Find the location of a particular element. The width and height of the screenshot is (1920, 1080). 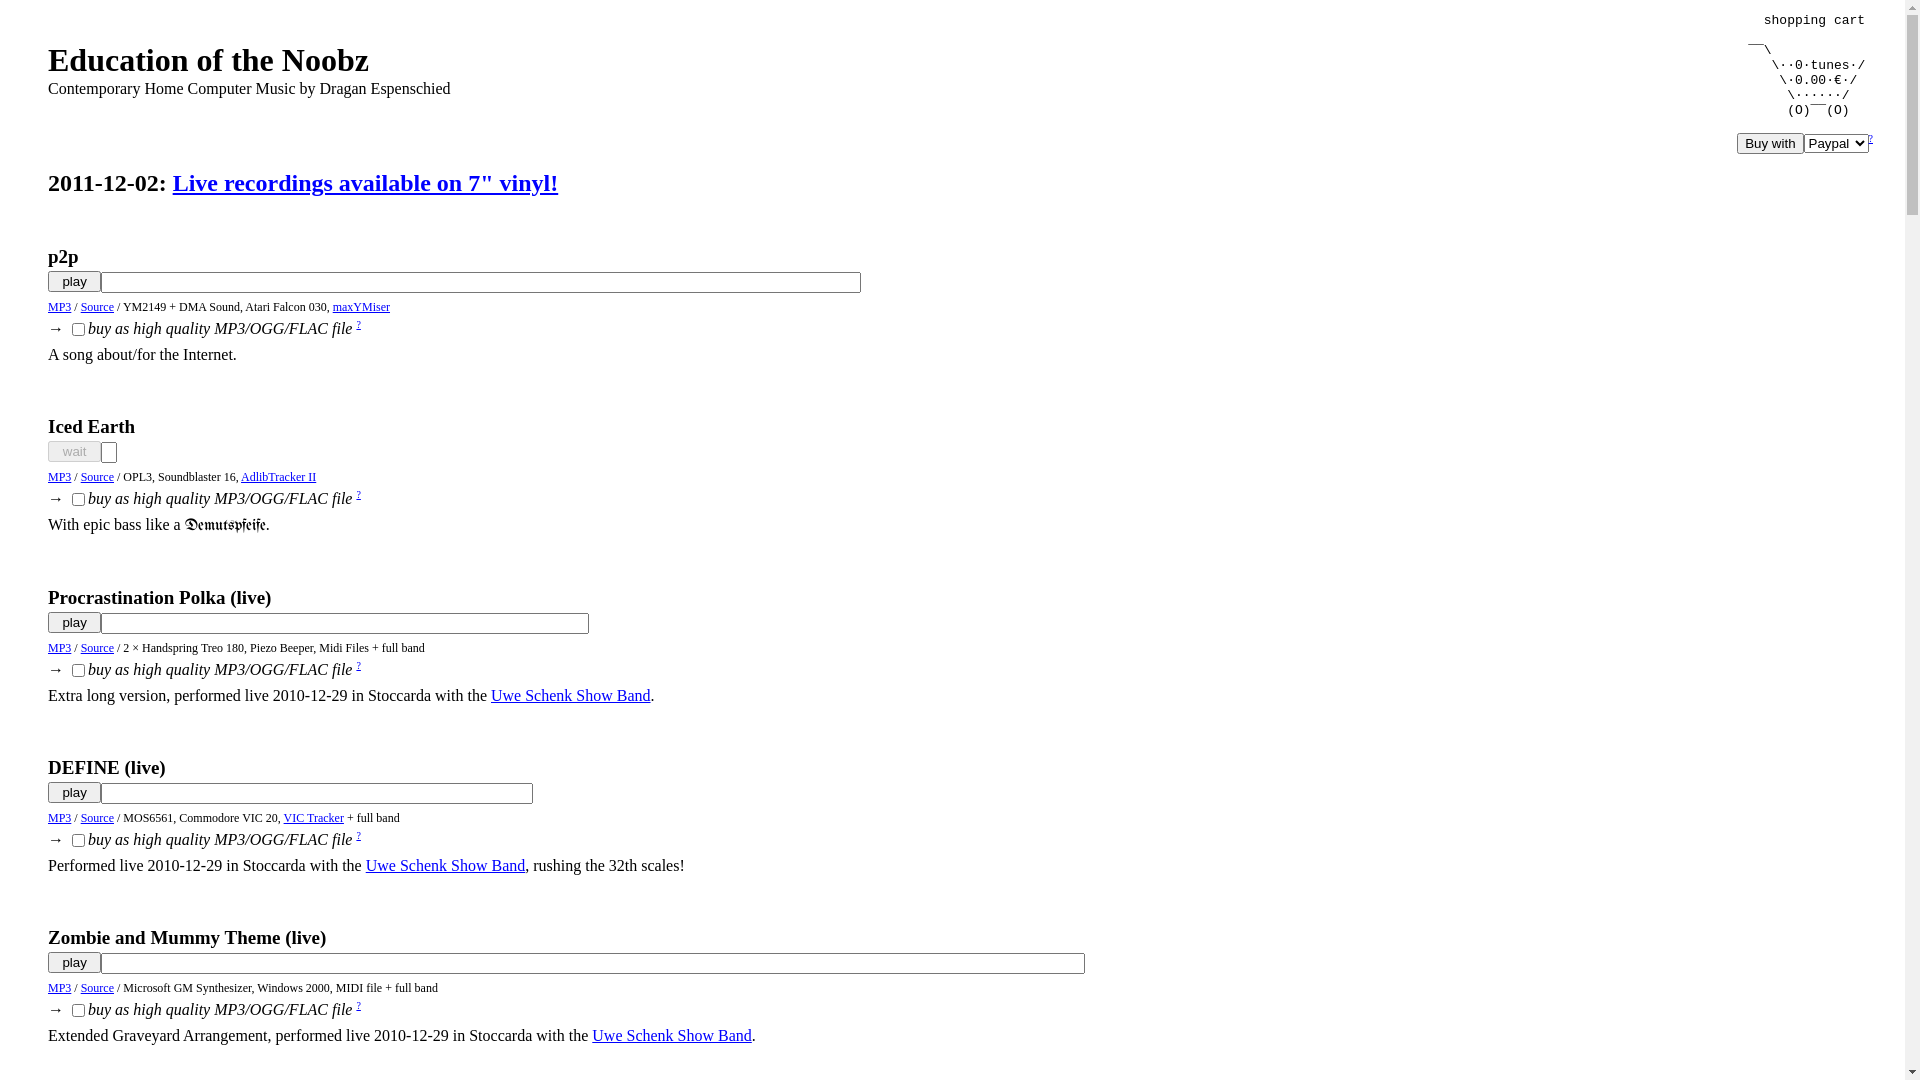

? is located at coordinates (358, 494).